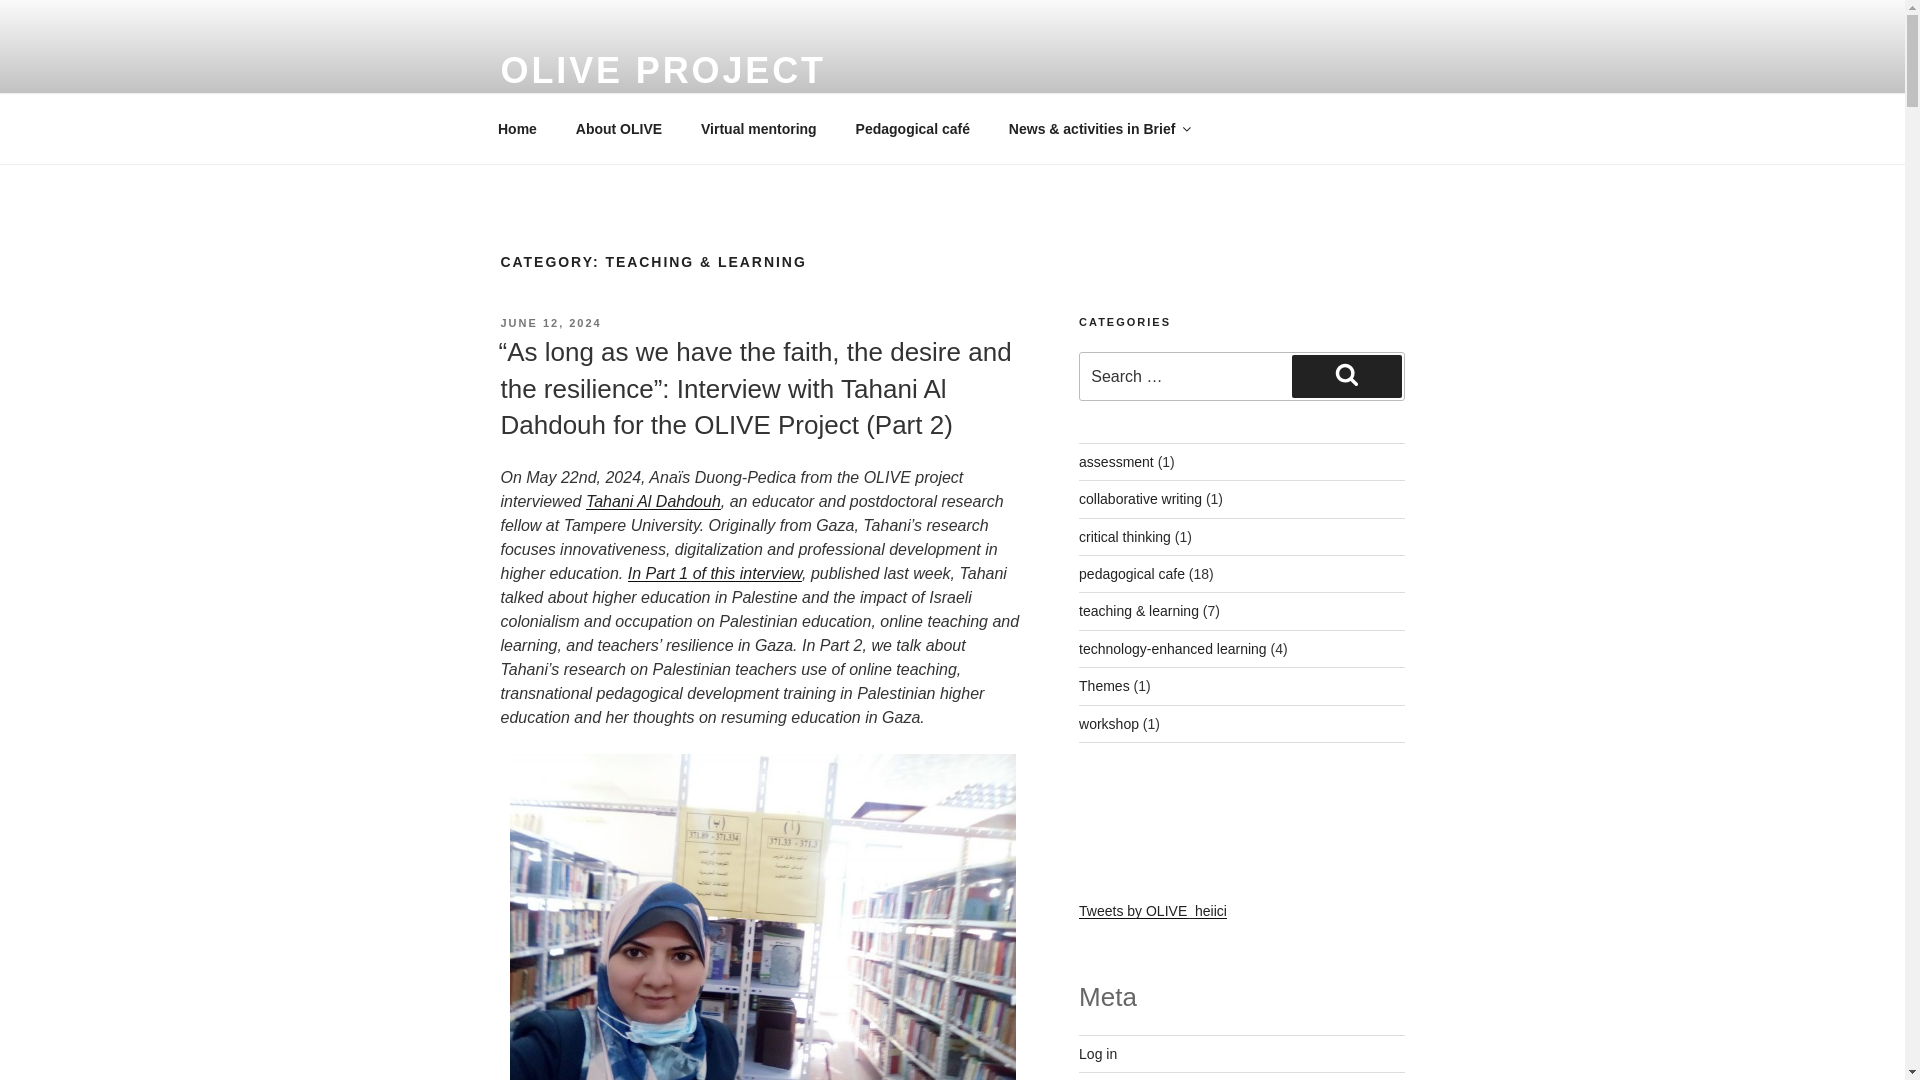 This screenshot has width=1920, height=1080. What do you see at coordinates (517, 128) in the screenshot?
I see `Home` at bounding box center [517, 128].